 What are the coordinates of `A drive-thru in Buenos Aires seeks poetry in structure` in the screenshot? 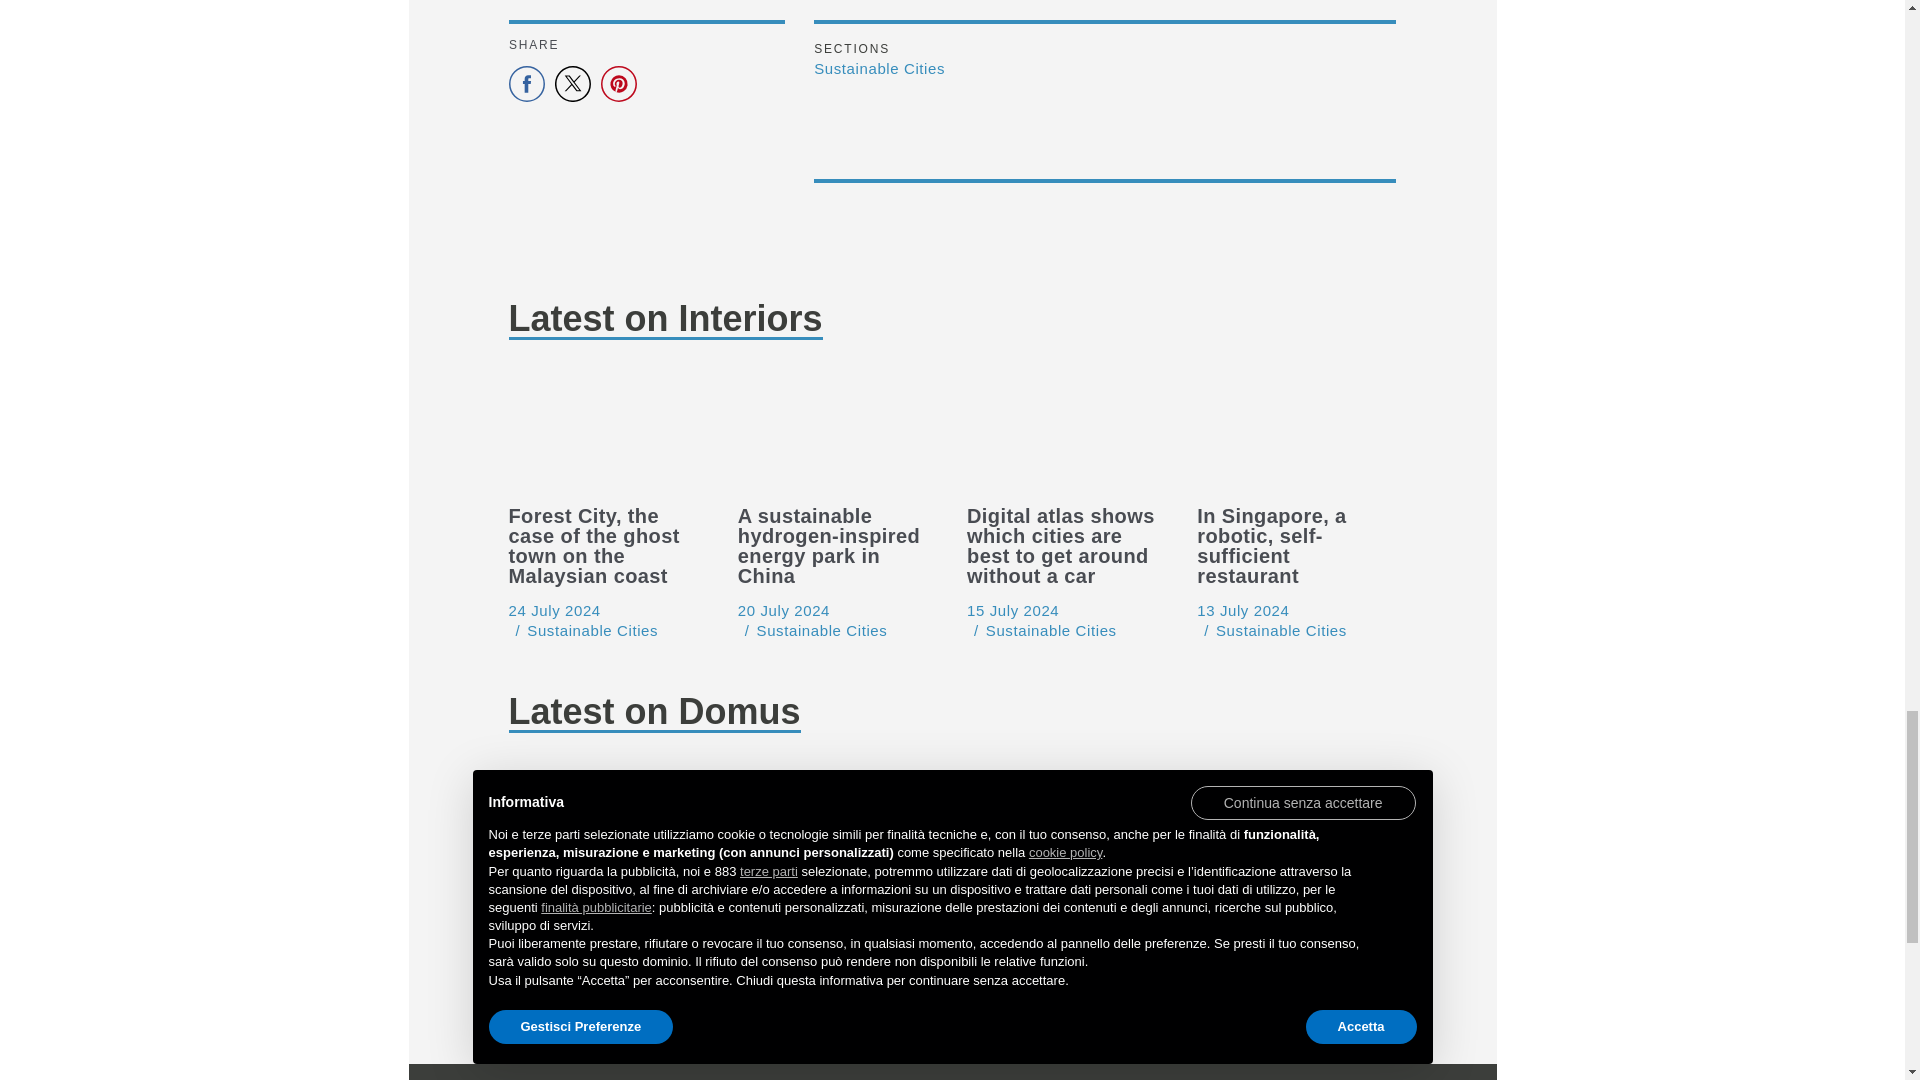 It's located at (1242, 984).